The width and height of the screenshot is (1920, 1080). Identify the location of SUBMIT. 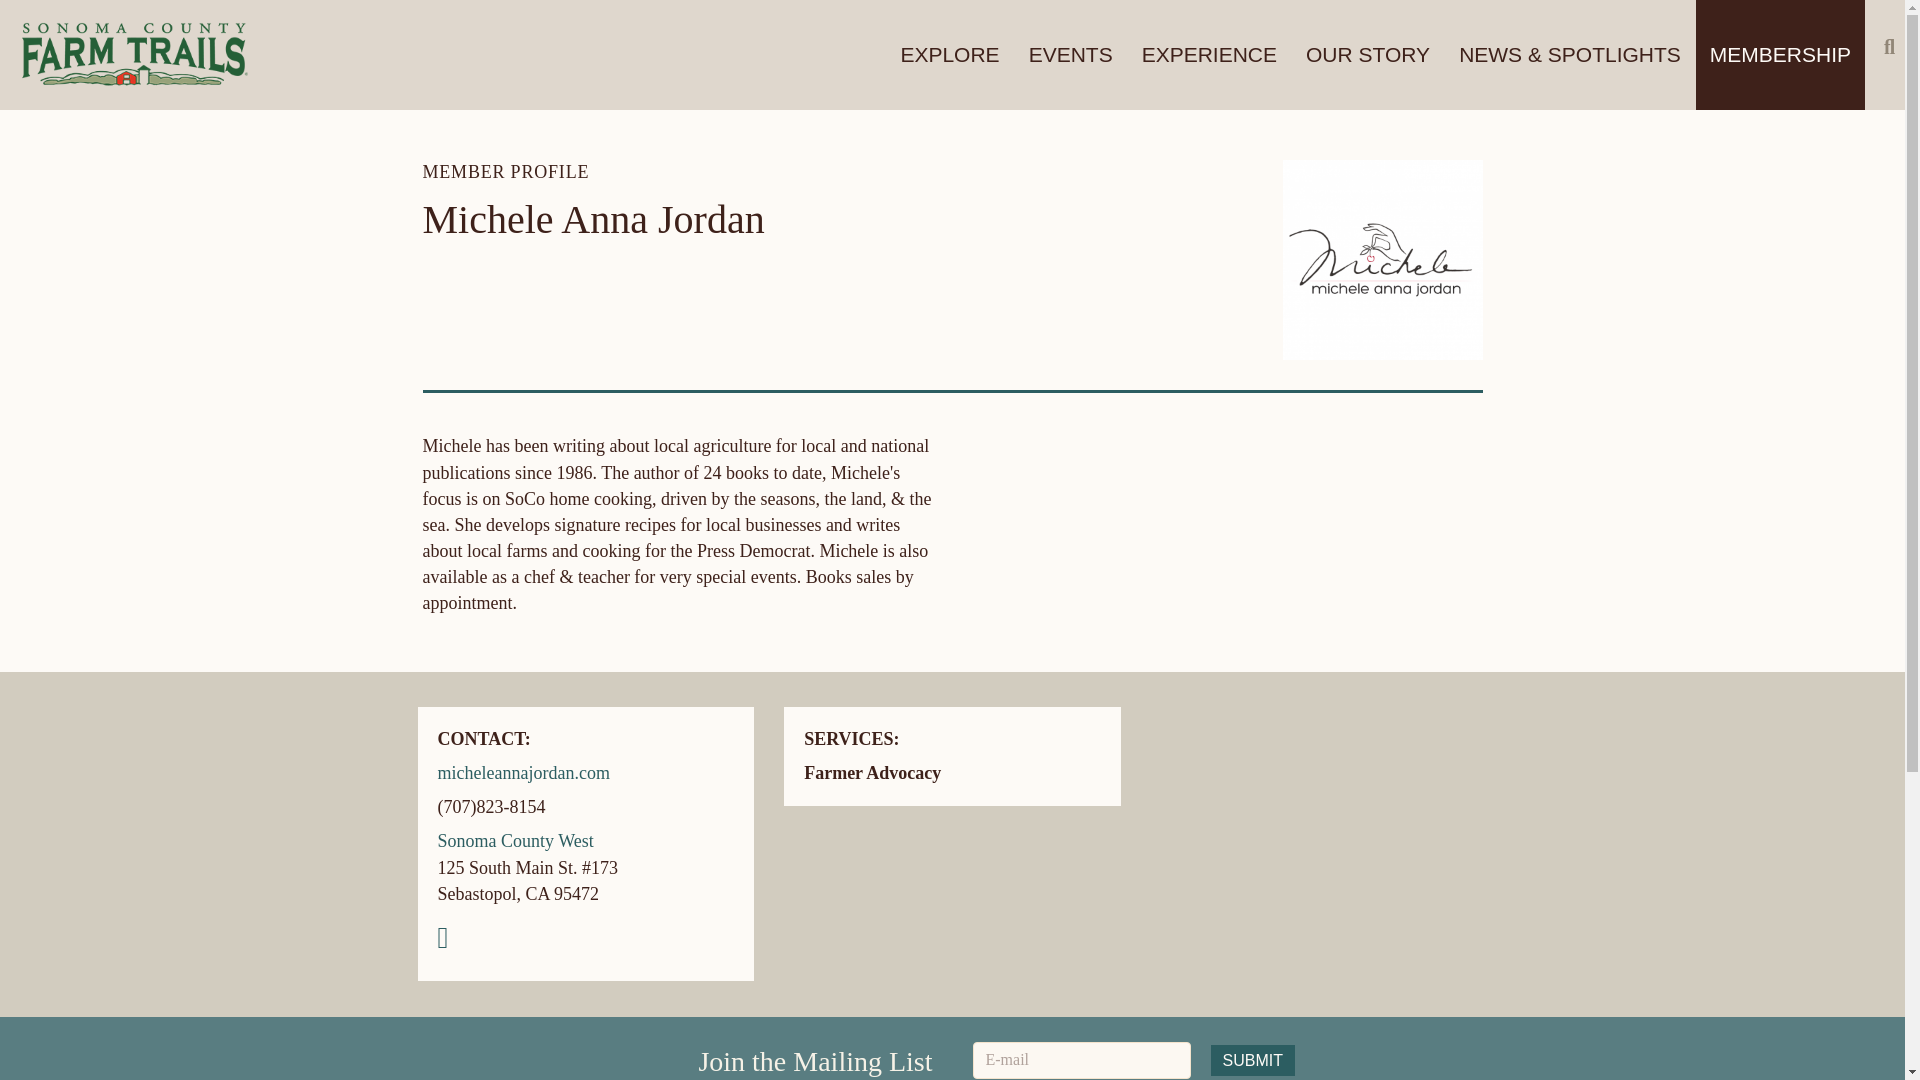
(1252, 1060).